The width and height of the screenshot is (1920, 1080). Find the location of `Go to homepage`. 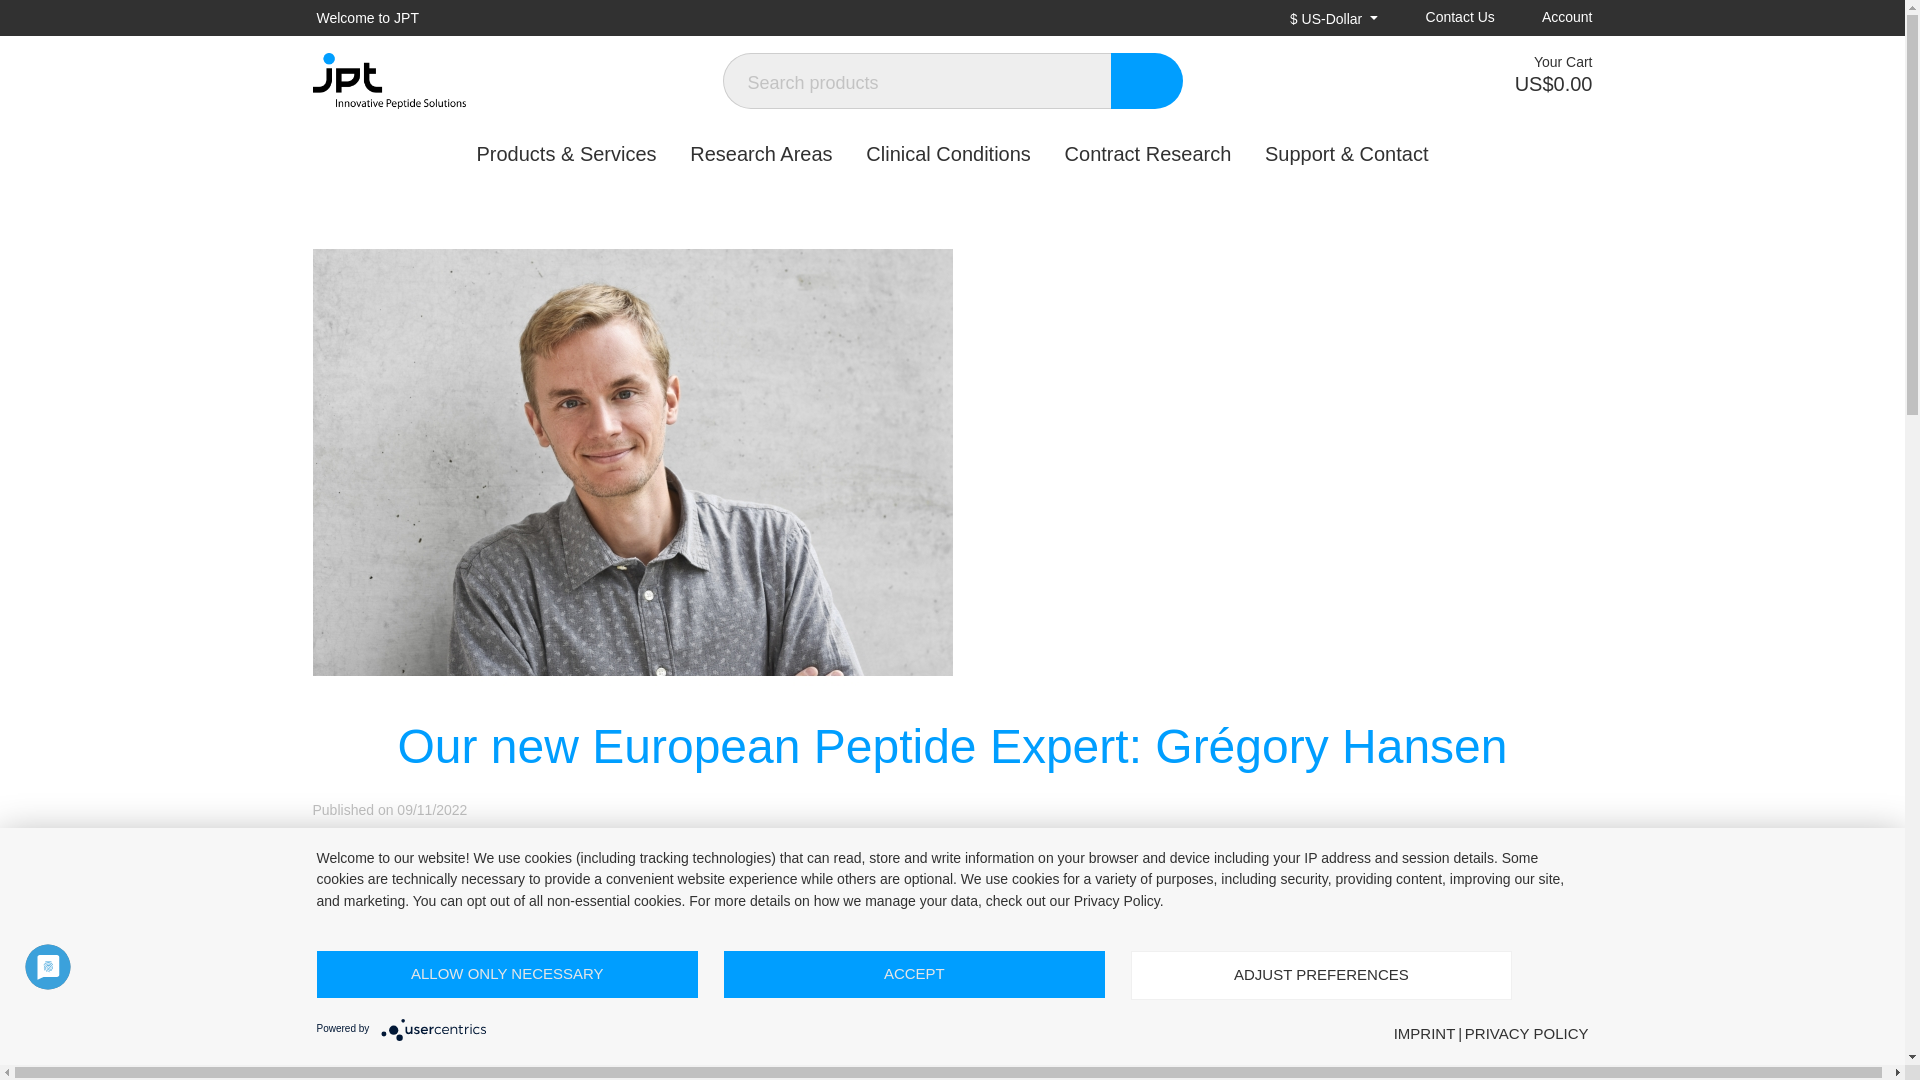

Go to homepage is located at coordinates (516, 80).